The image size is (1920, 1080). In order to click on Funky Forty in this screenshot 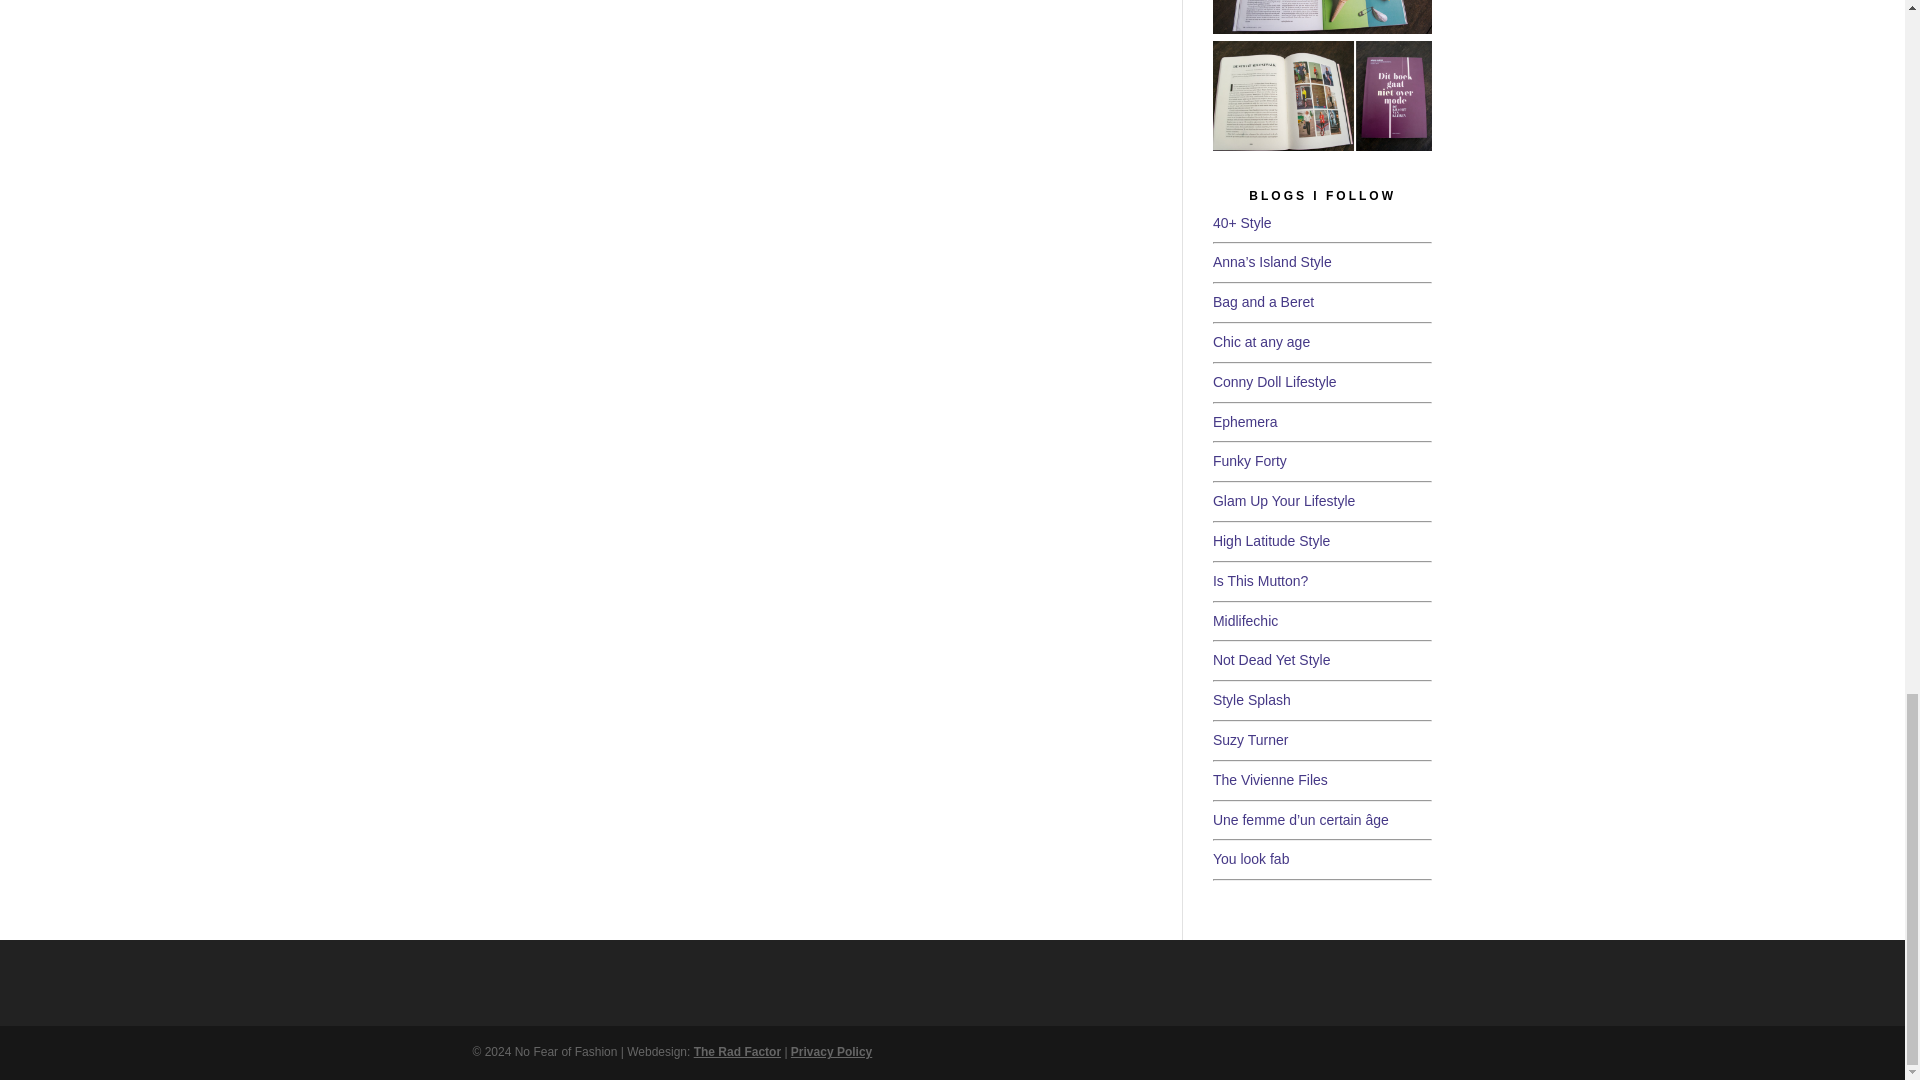, I will do `click(1250, 462)`.